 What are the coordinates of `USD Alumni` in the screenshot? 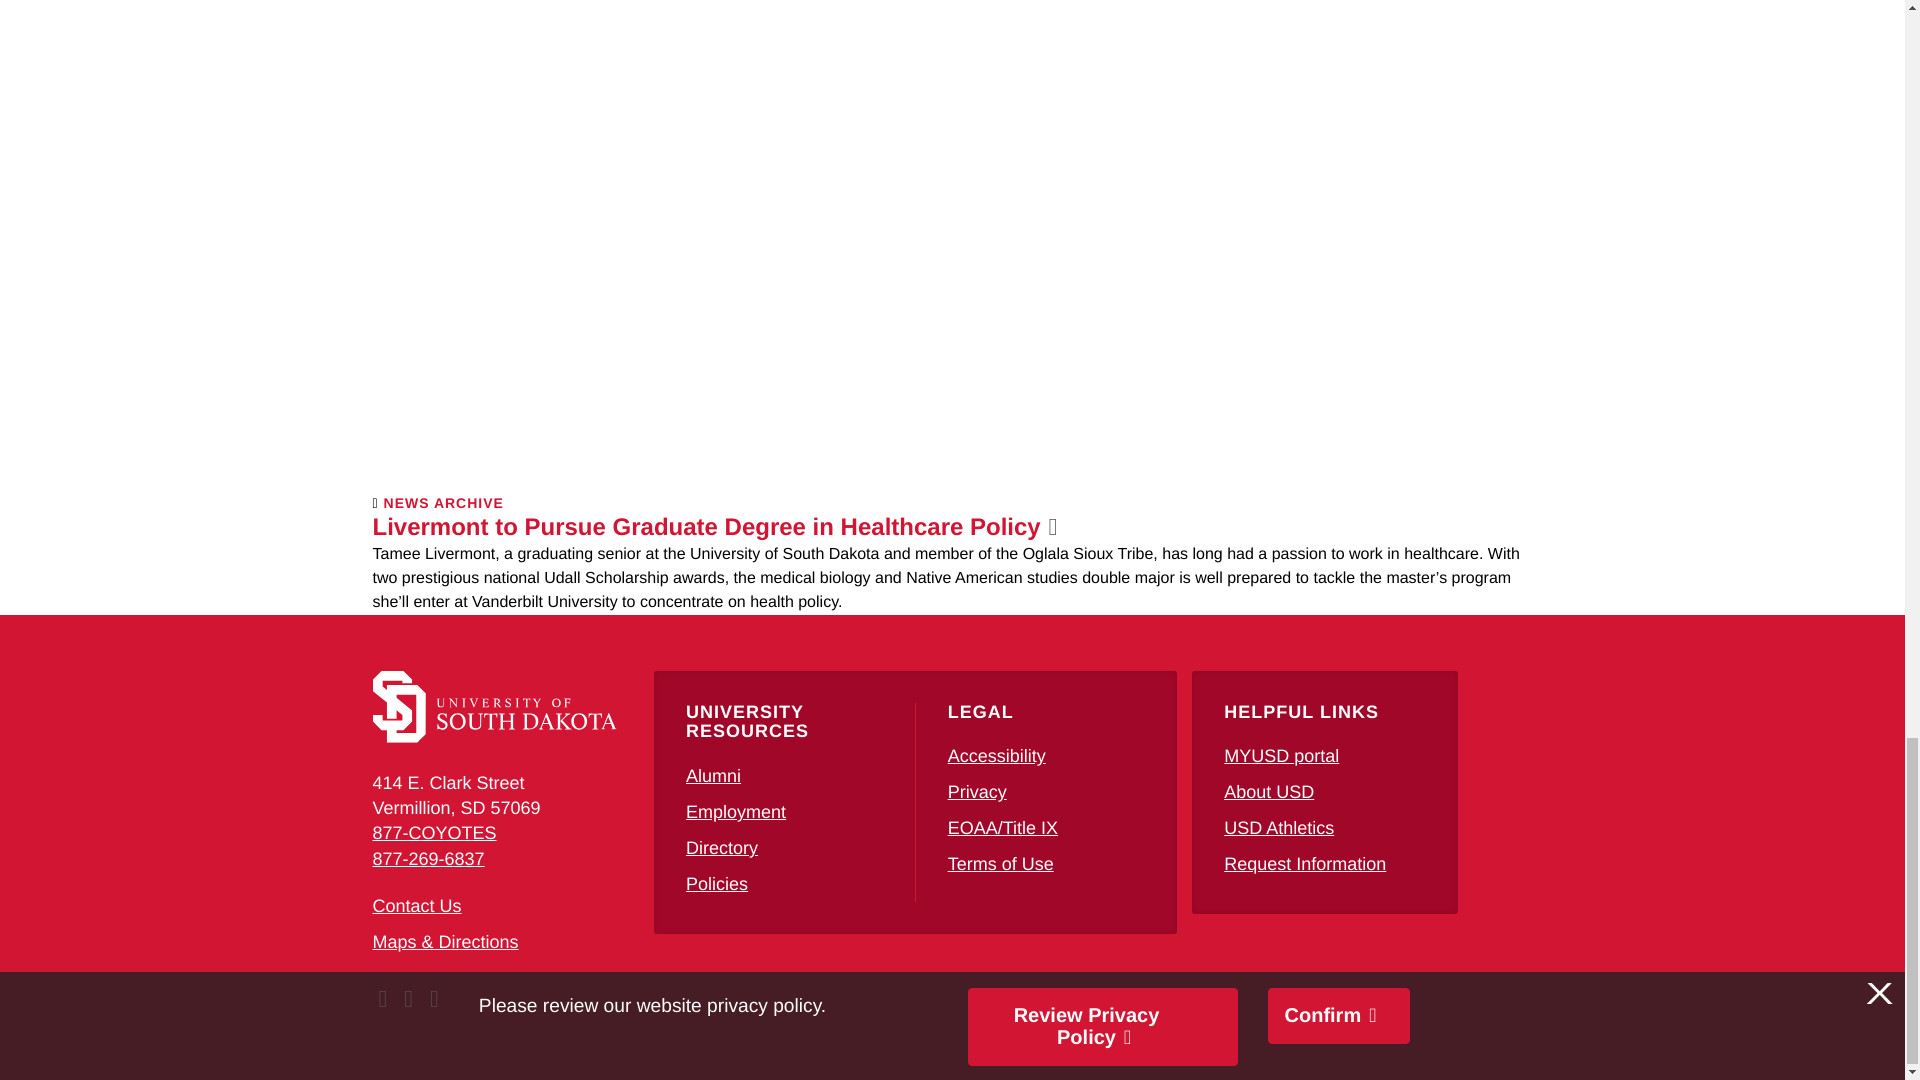 It's located at (713, 776).